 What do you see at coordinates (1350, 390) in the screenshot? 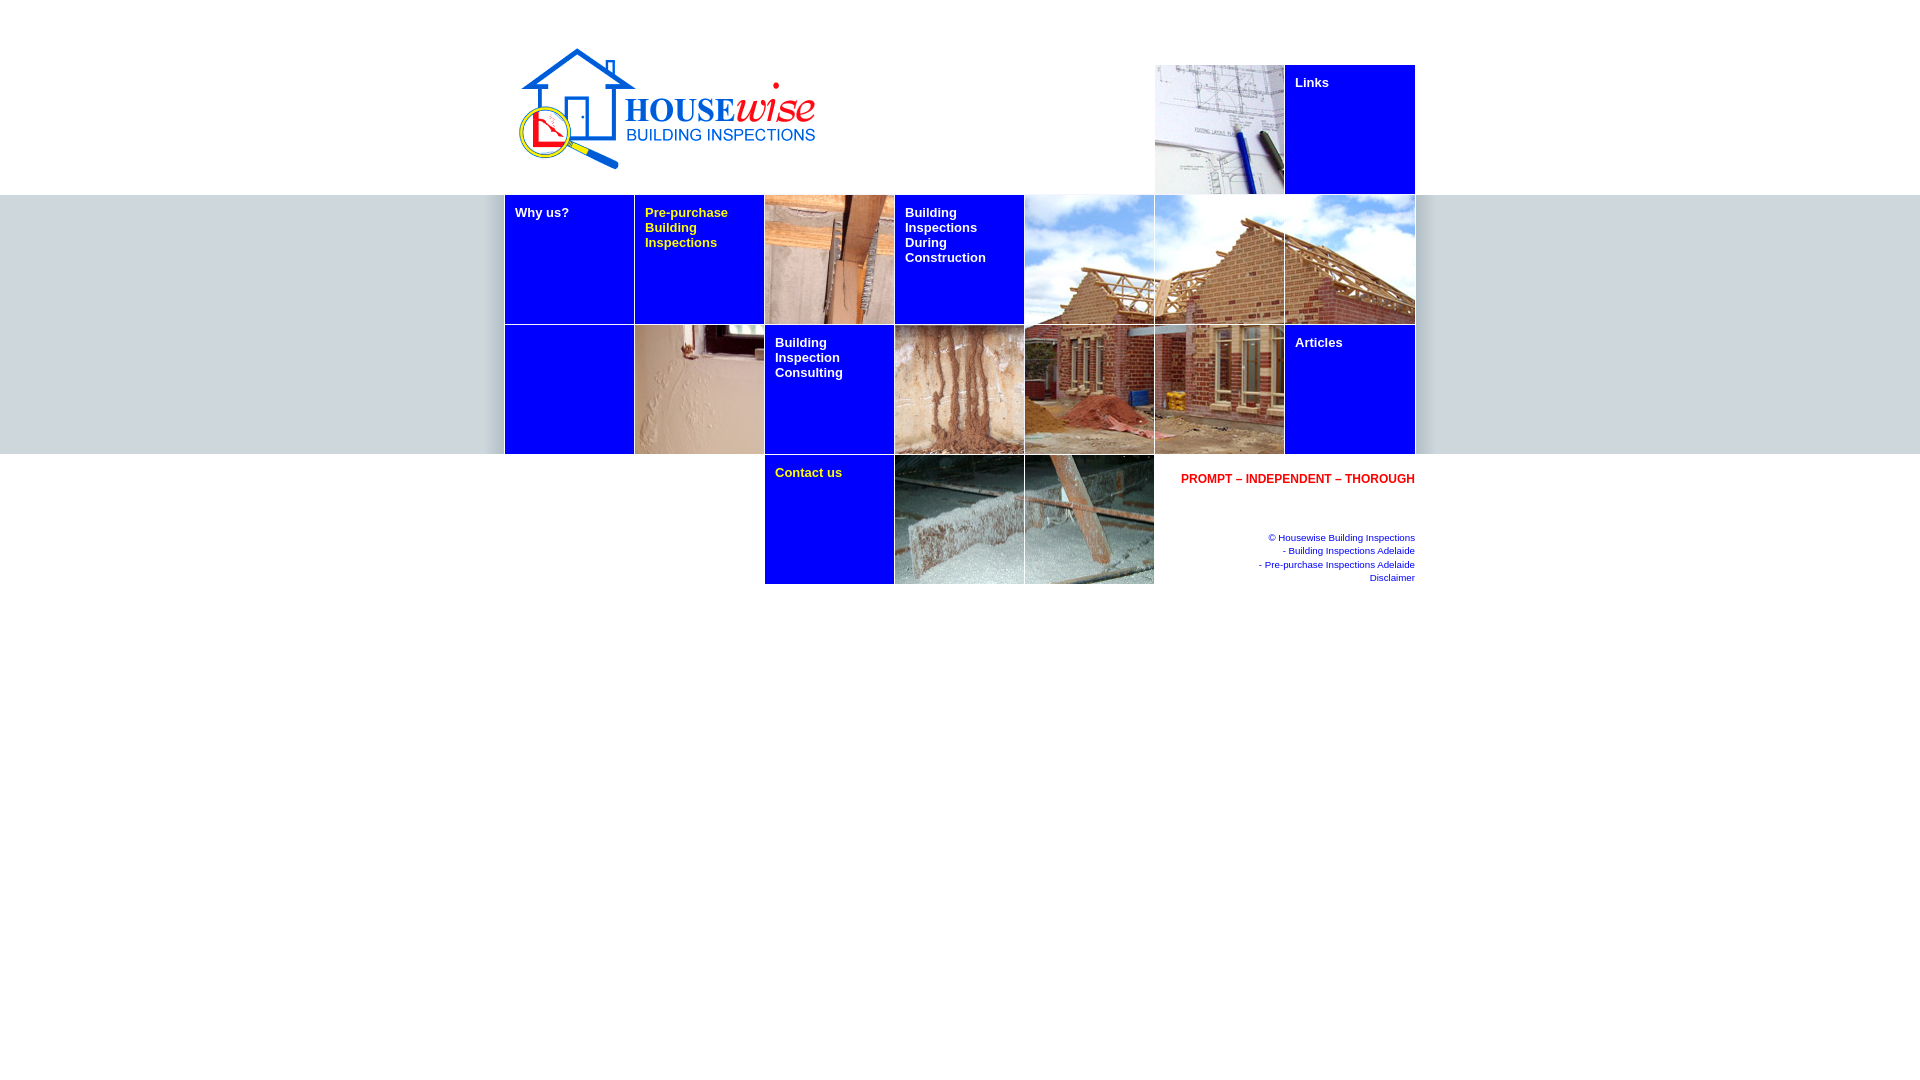
I see `Articles` at bounding box center [1350, 390].